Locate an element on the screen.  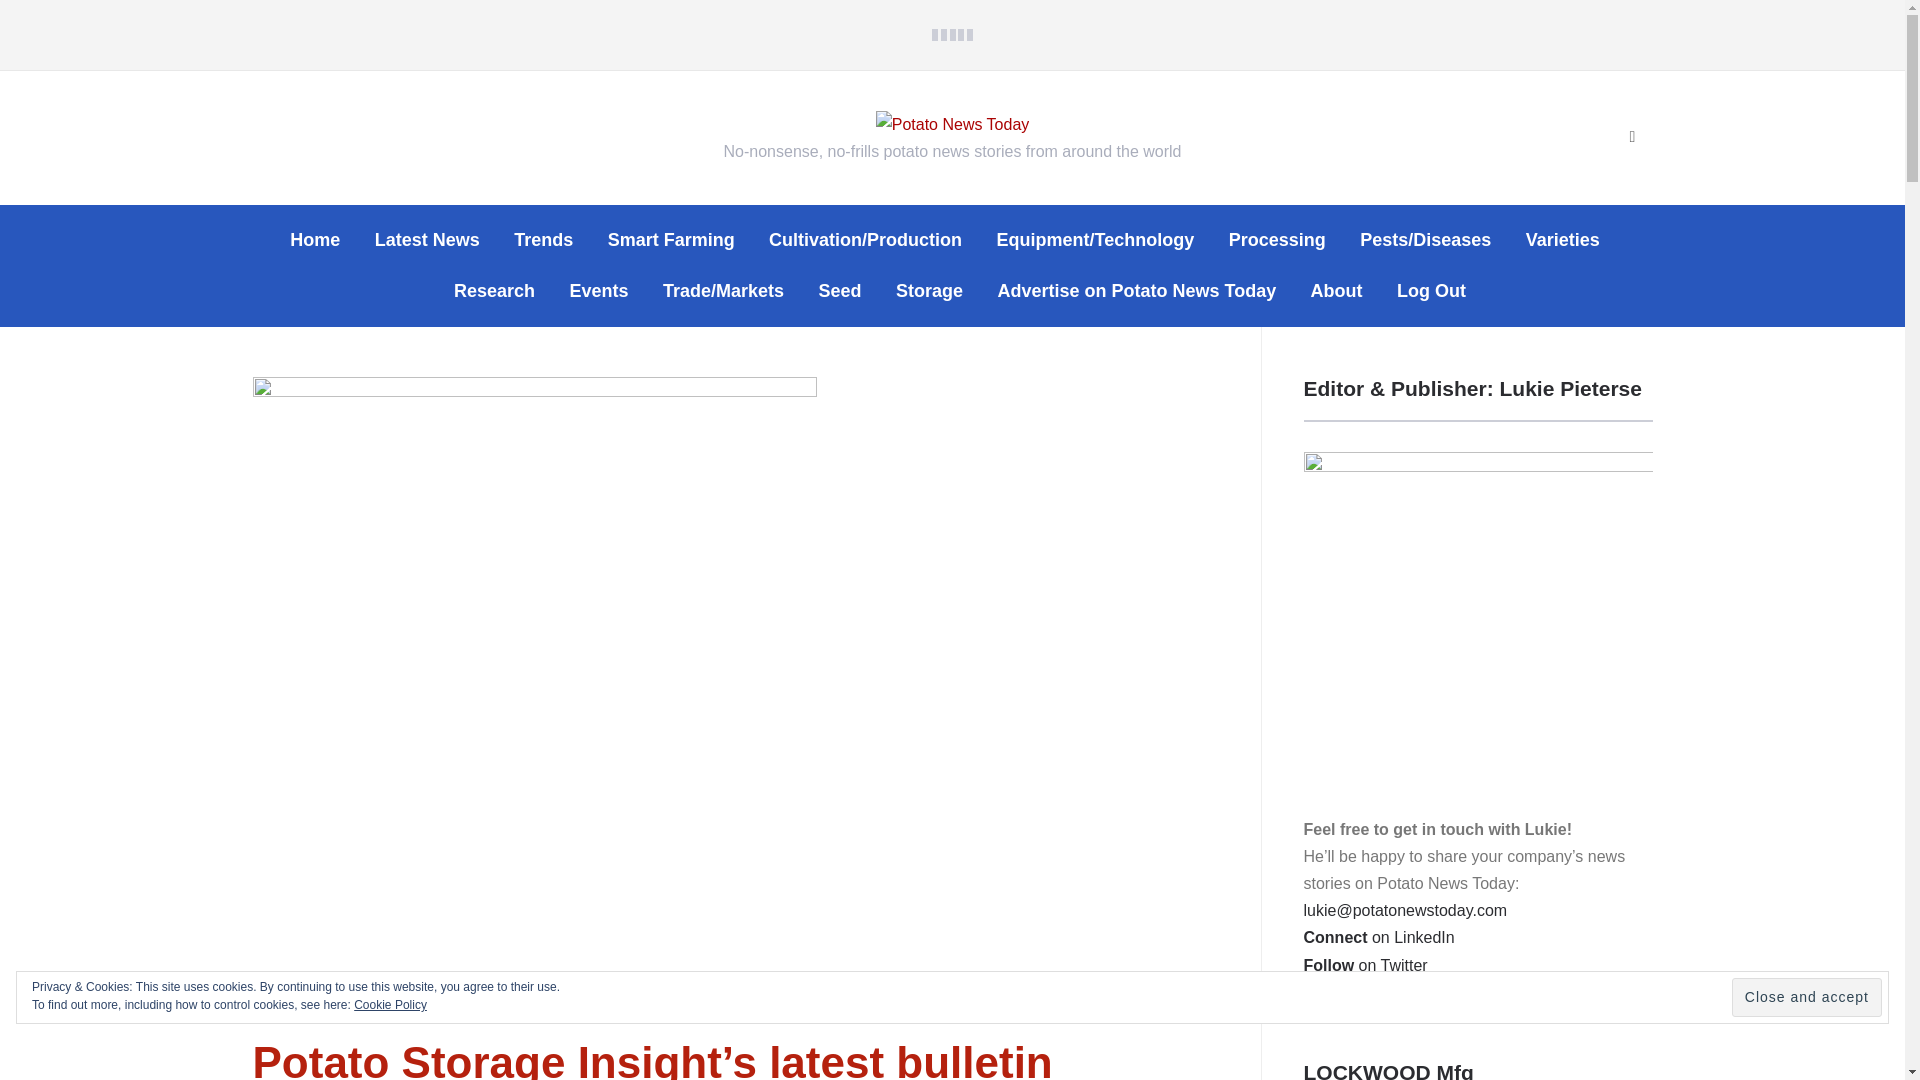
Smart Farming is located at coordinates (672, 240).